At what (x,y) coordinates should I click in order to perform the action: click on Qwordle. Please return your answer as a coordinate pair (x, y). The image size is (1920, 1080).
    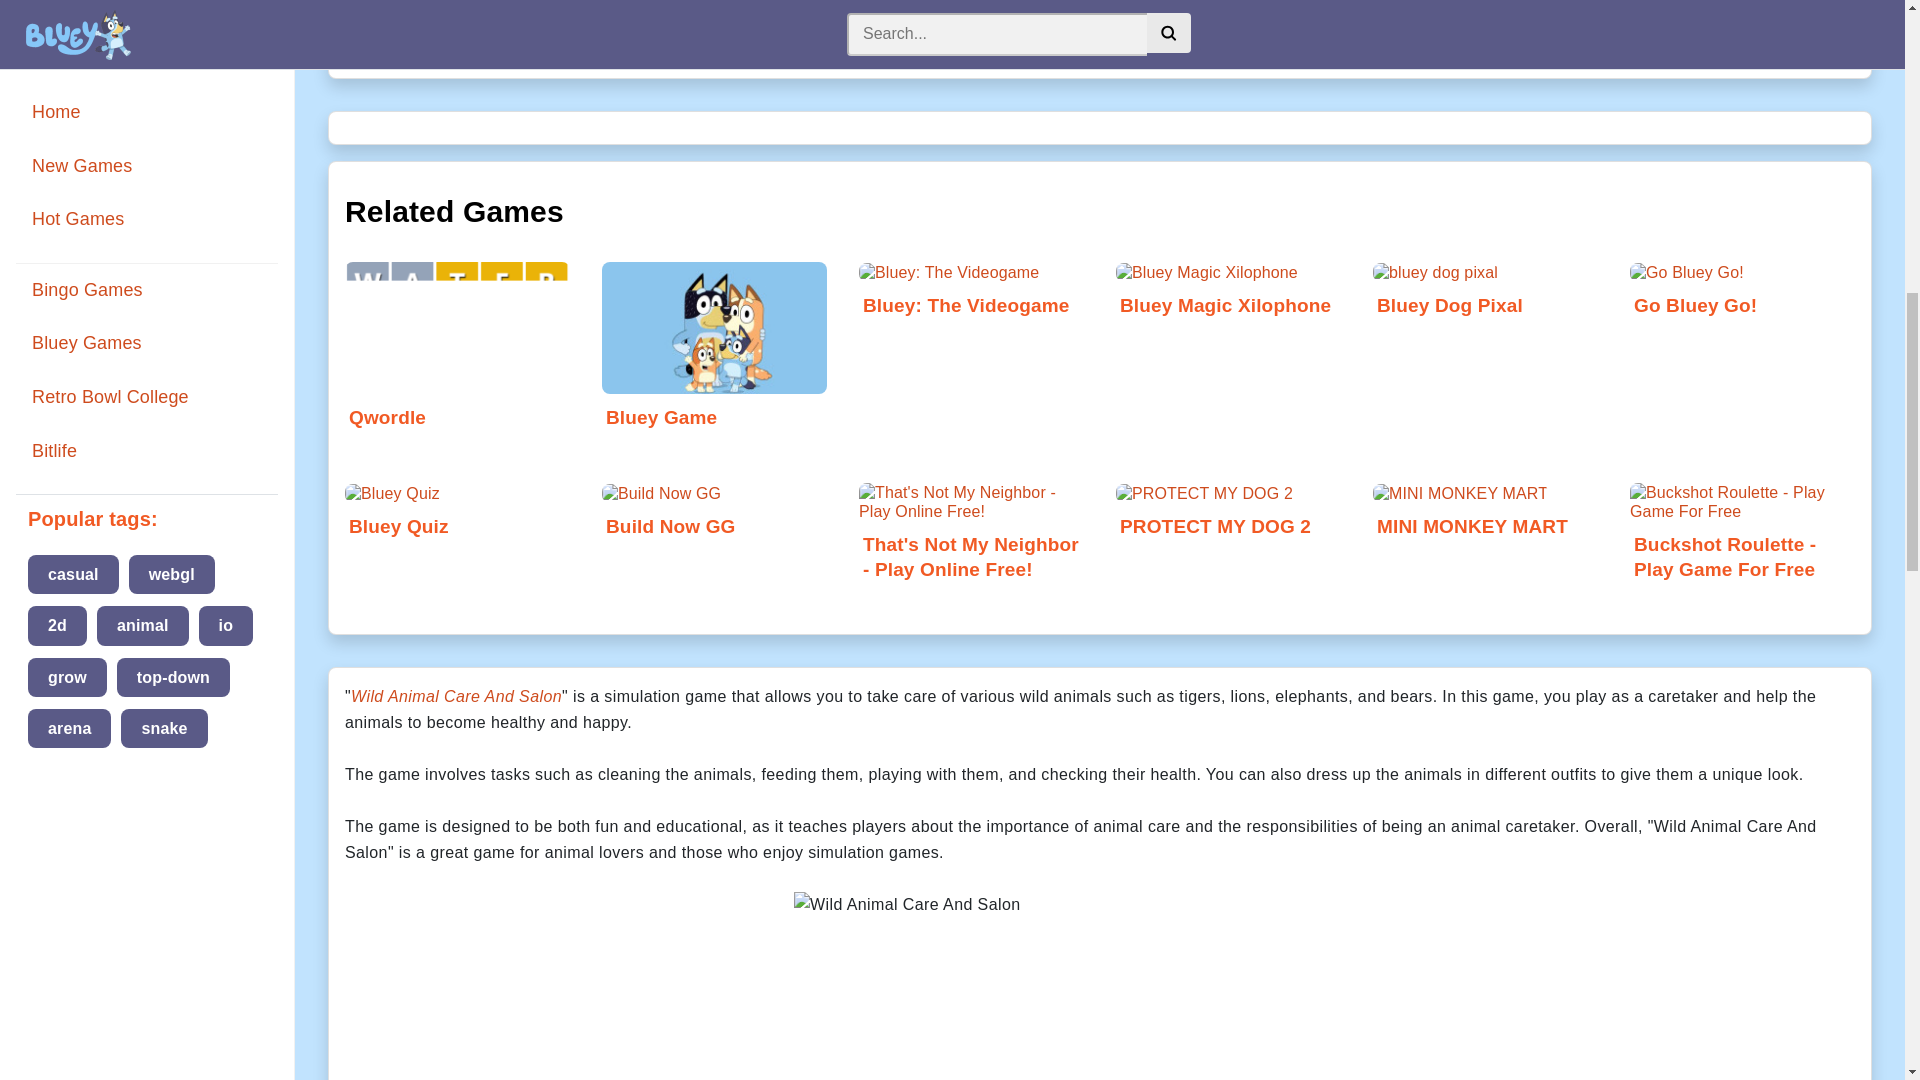
    Looking at the image, I should click on (458, 376).